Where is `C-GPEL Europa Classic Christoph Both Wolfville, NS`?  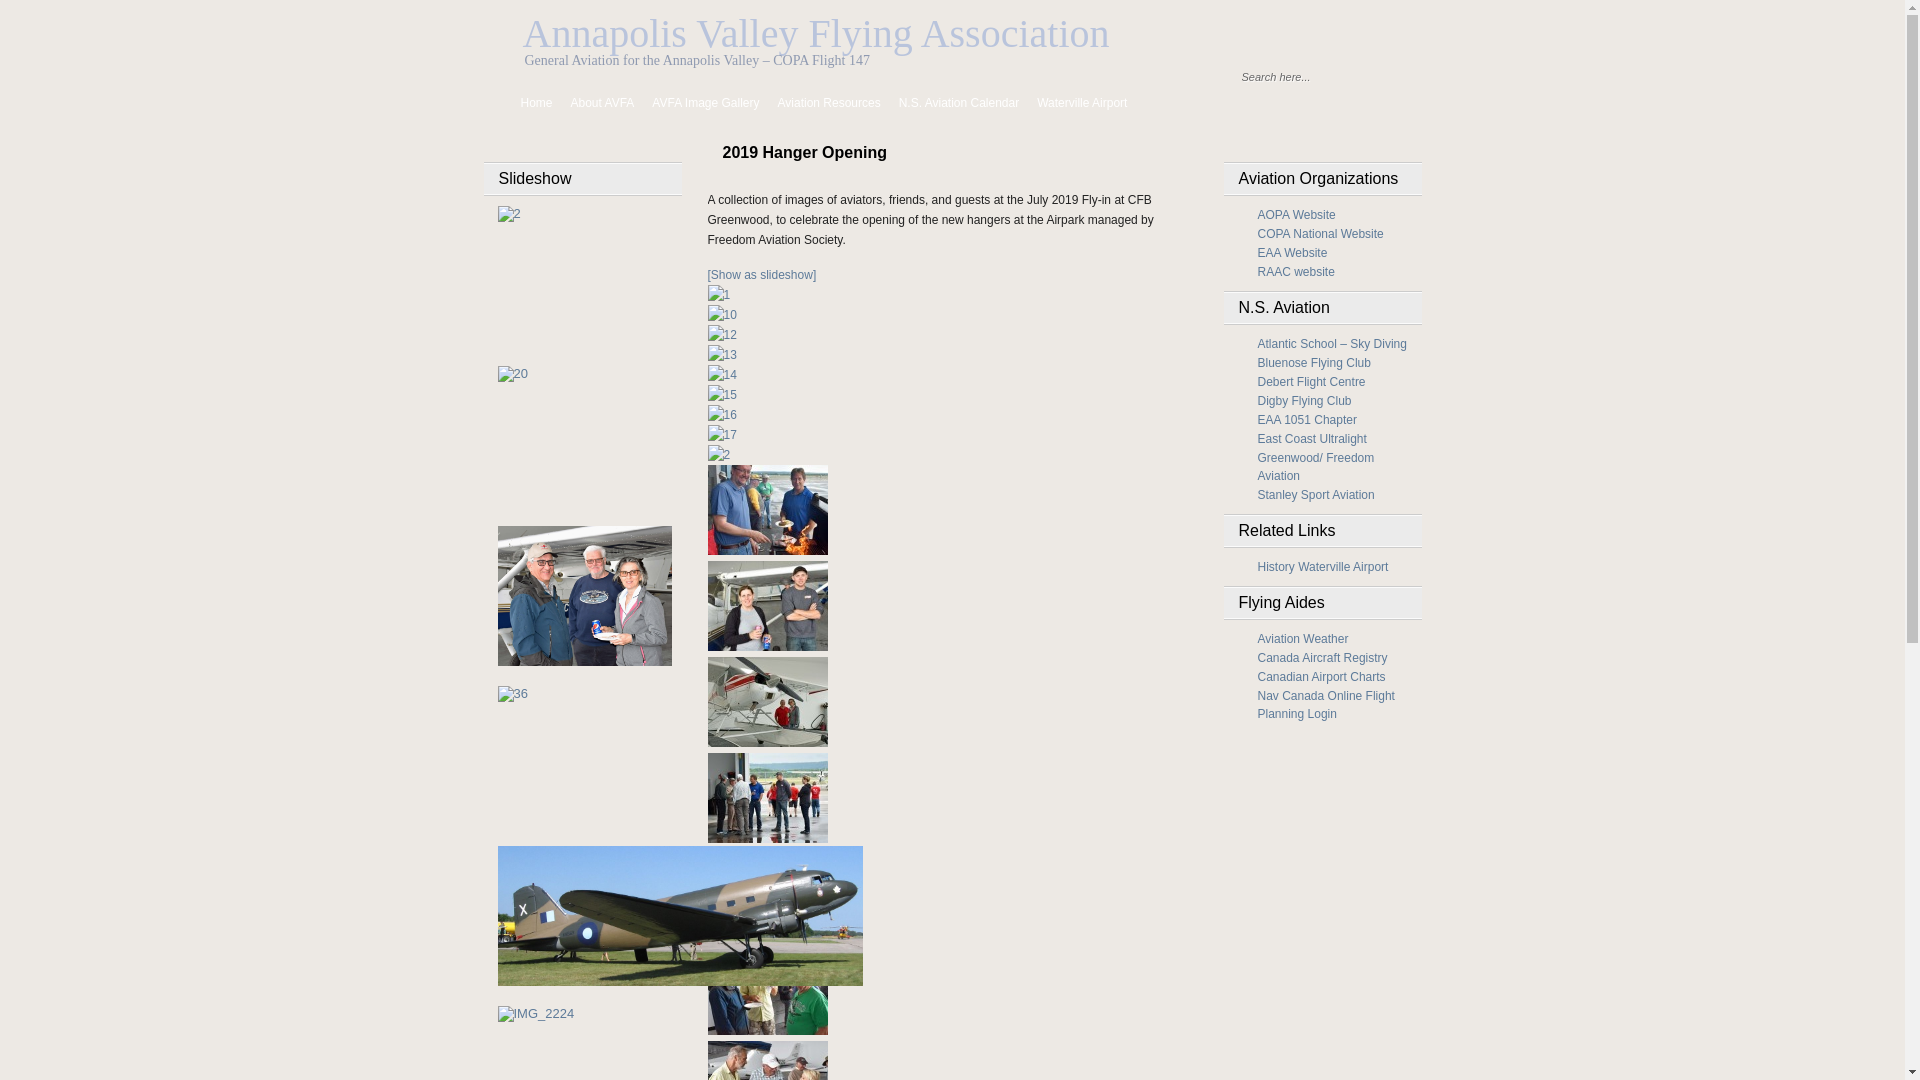
C-GPEL Europa Classic Christoph Both Wolfville, NS is located at coordinates (536, 1014).